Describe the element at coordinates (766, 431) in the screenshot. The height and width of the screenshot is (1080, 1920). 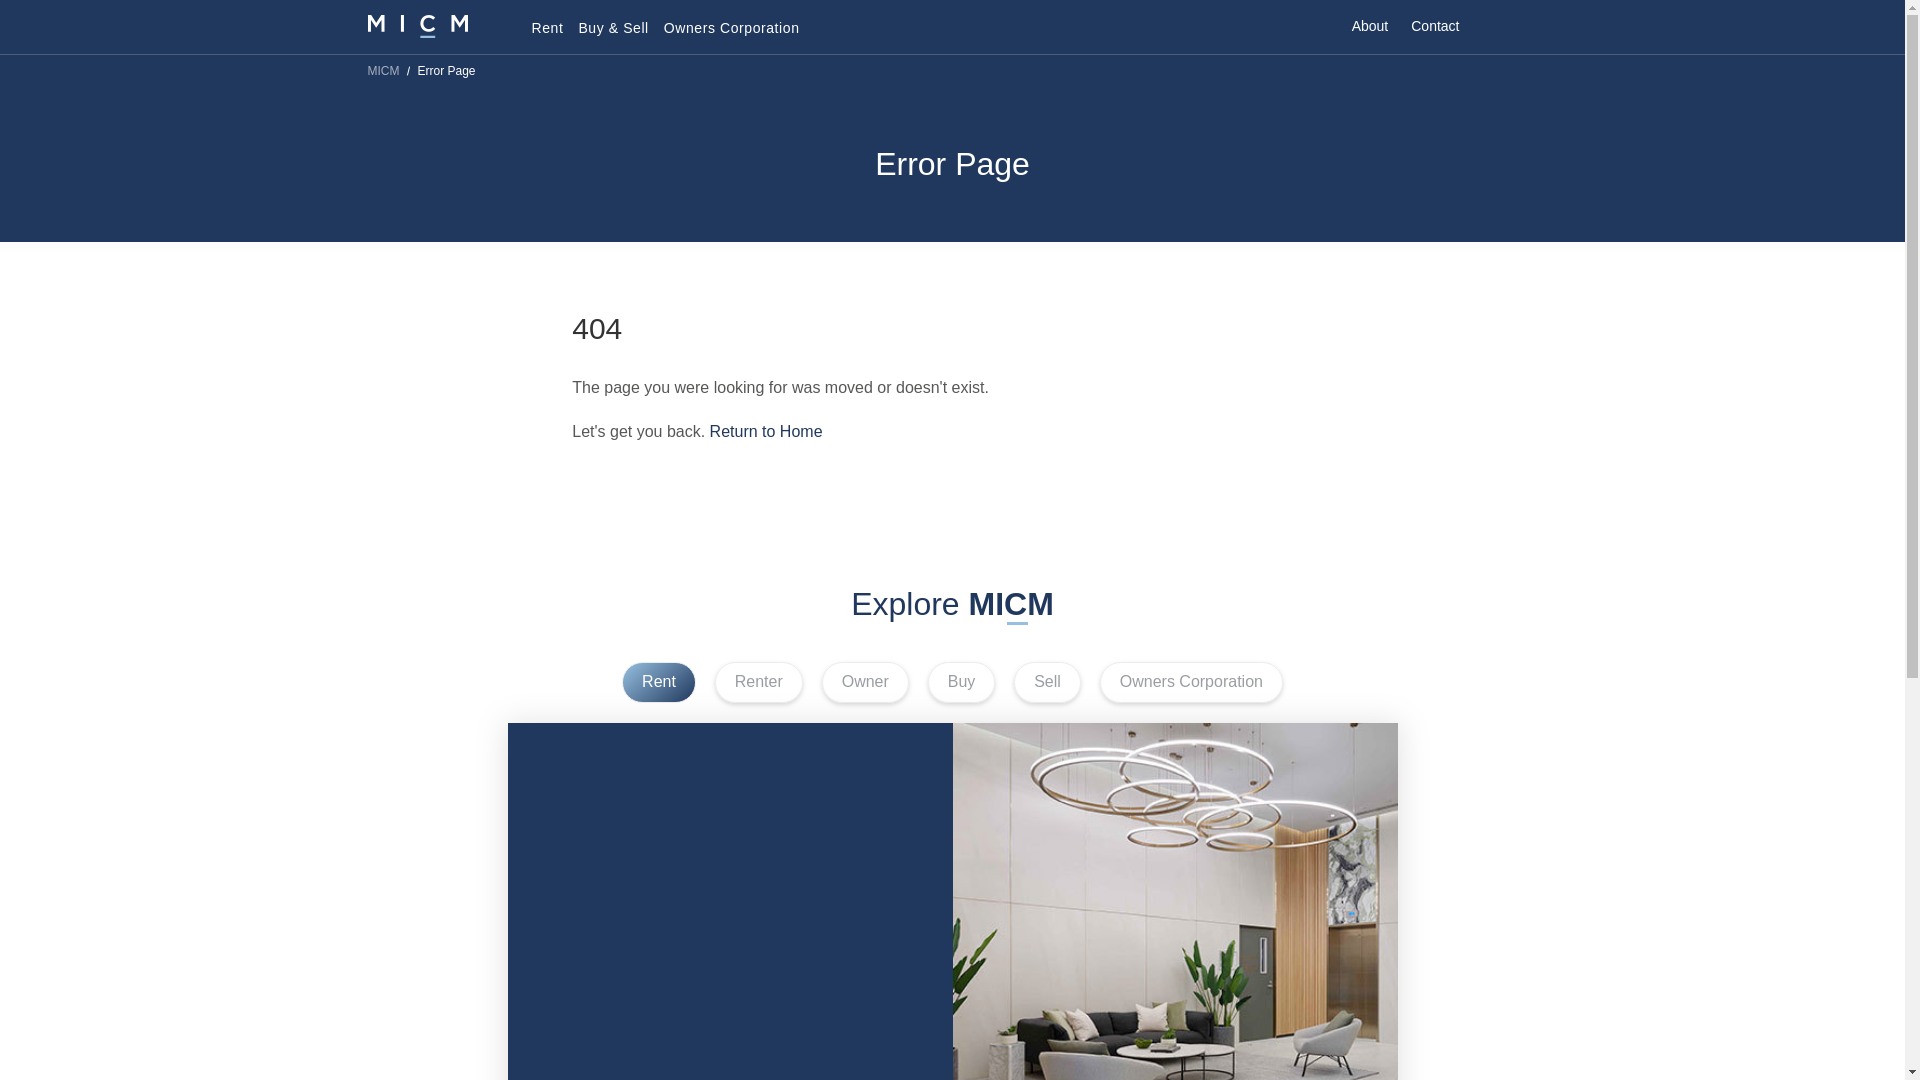
I see `Return to Home` at that location.